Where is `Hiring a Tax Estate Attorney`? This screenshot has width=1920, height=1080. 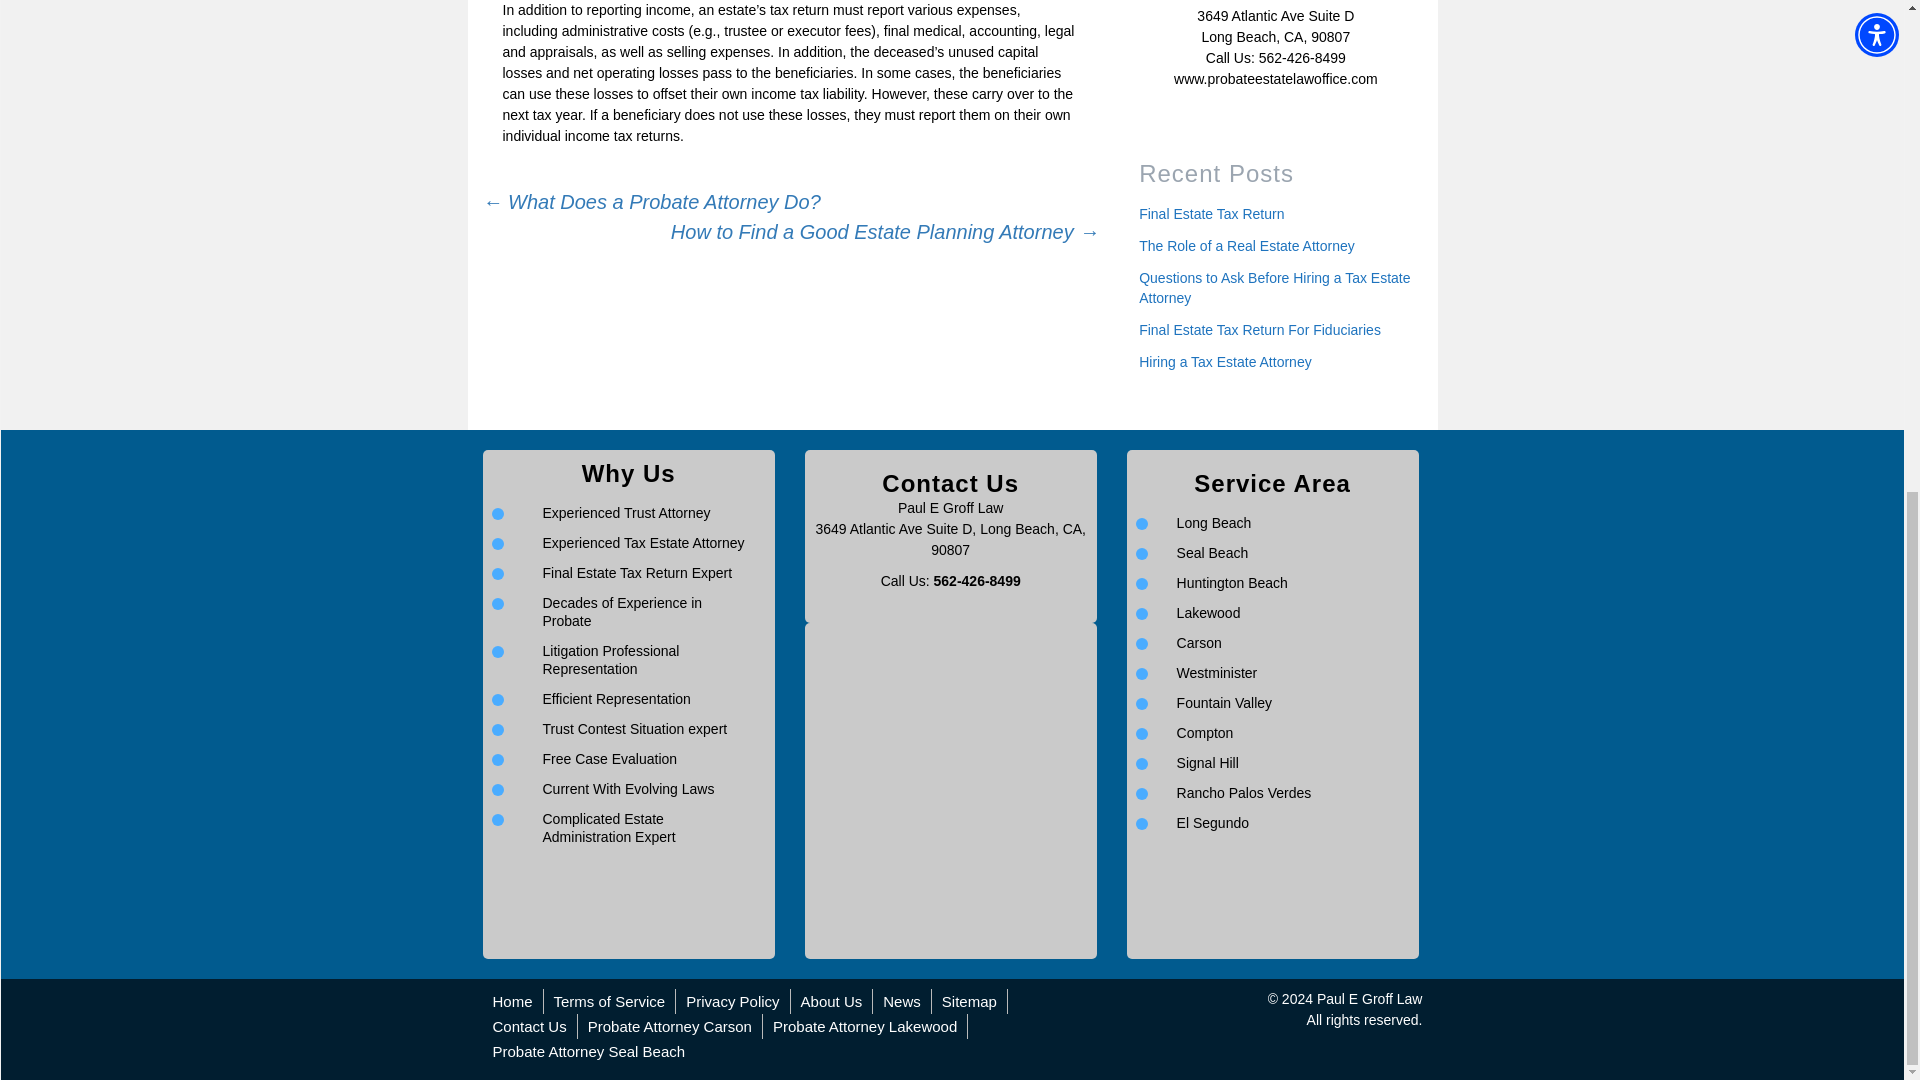 Hiring a Tax Estate Attorney is located at coordinates (1224, 362).